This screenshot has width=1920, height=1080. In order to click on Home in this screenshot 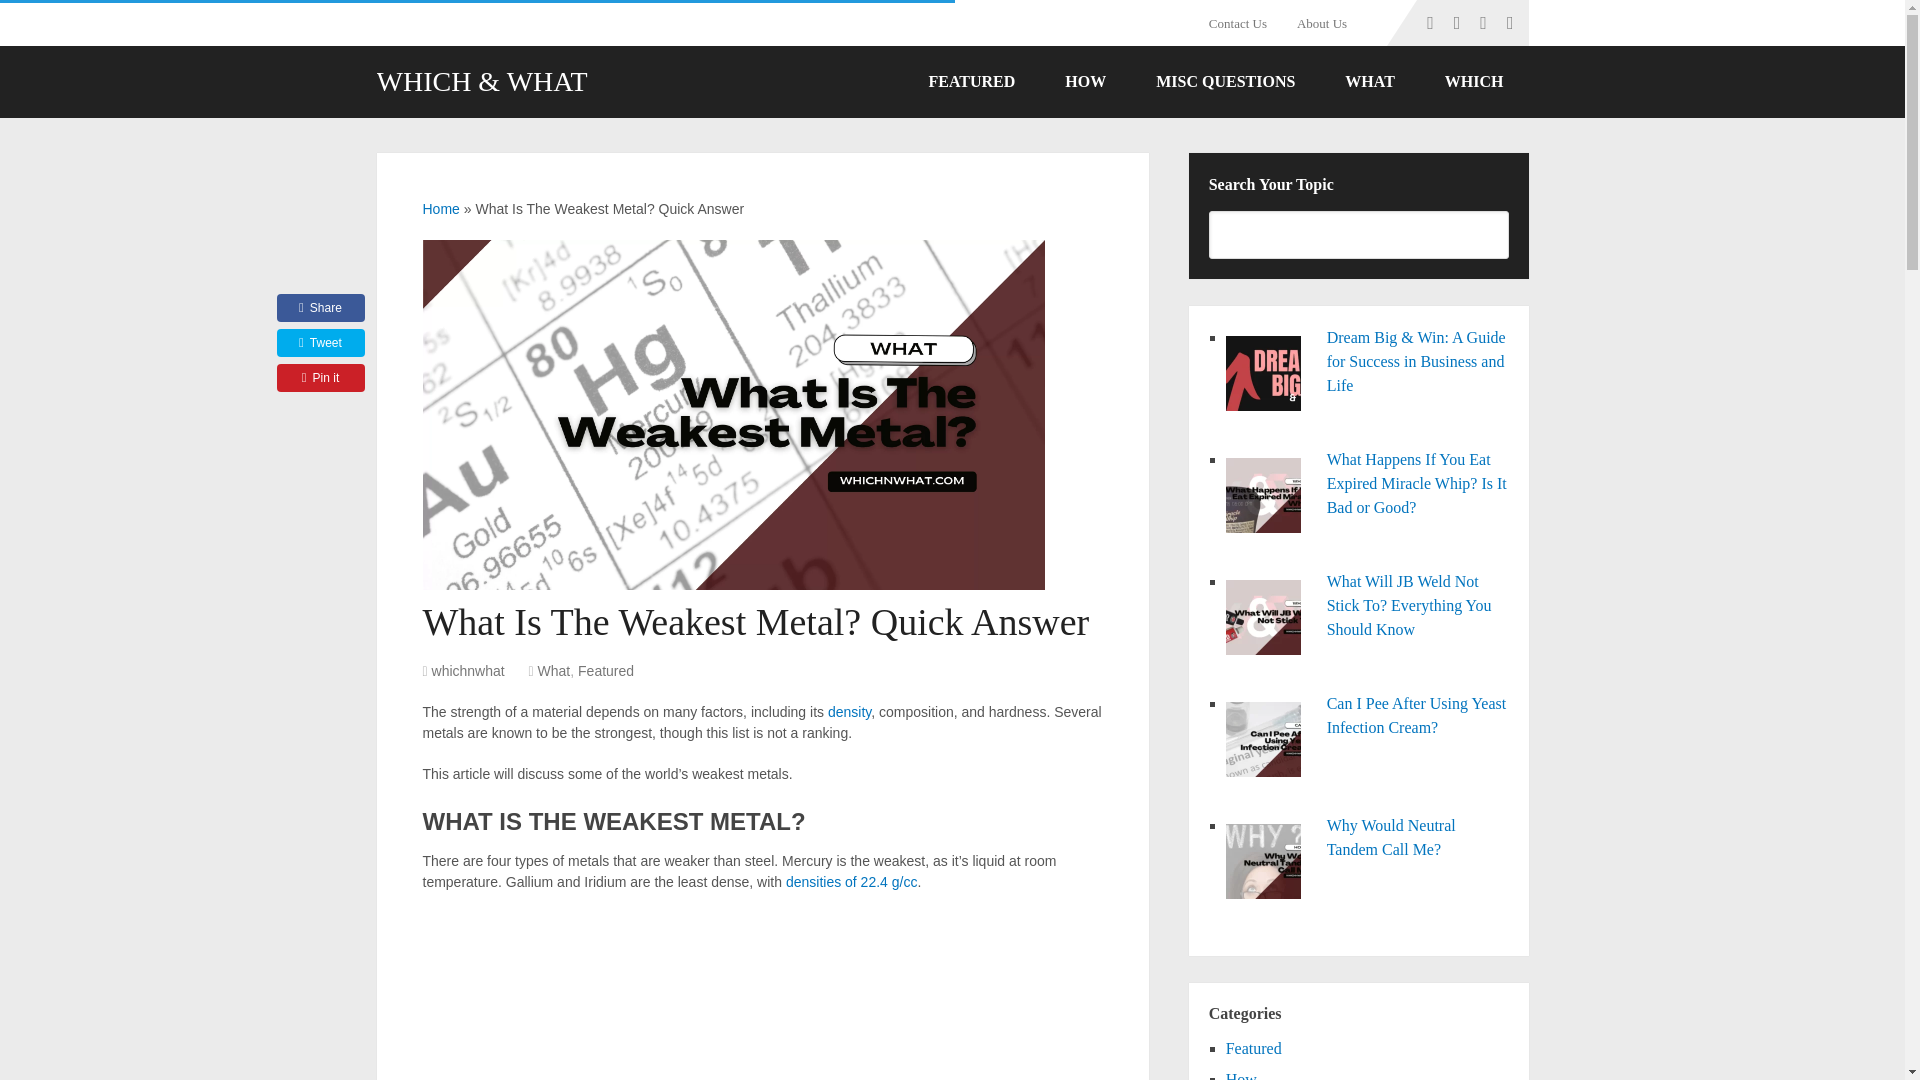, I will do `click(440, 208)`.